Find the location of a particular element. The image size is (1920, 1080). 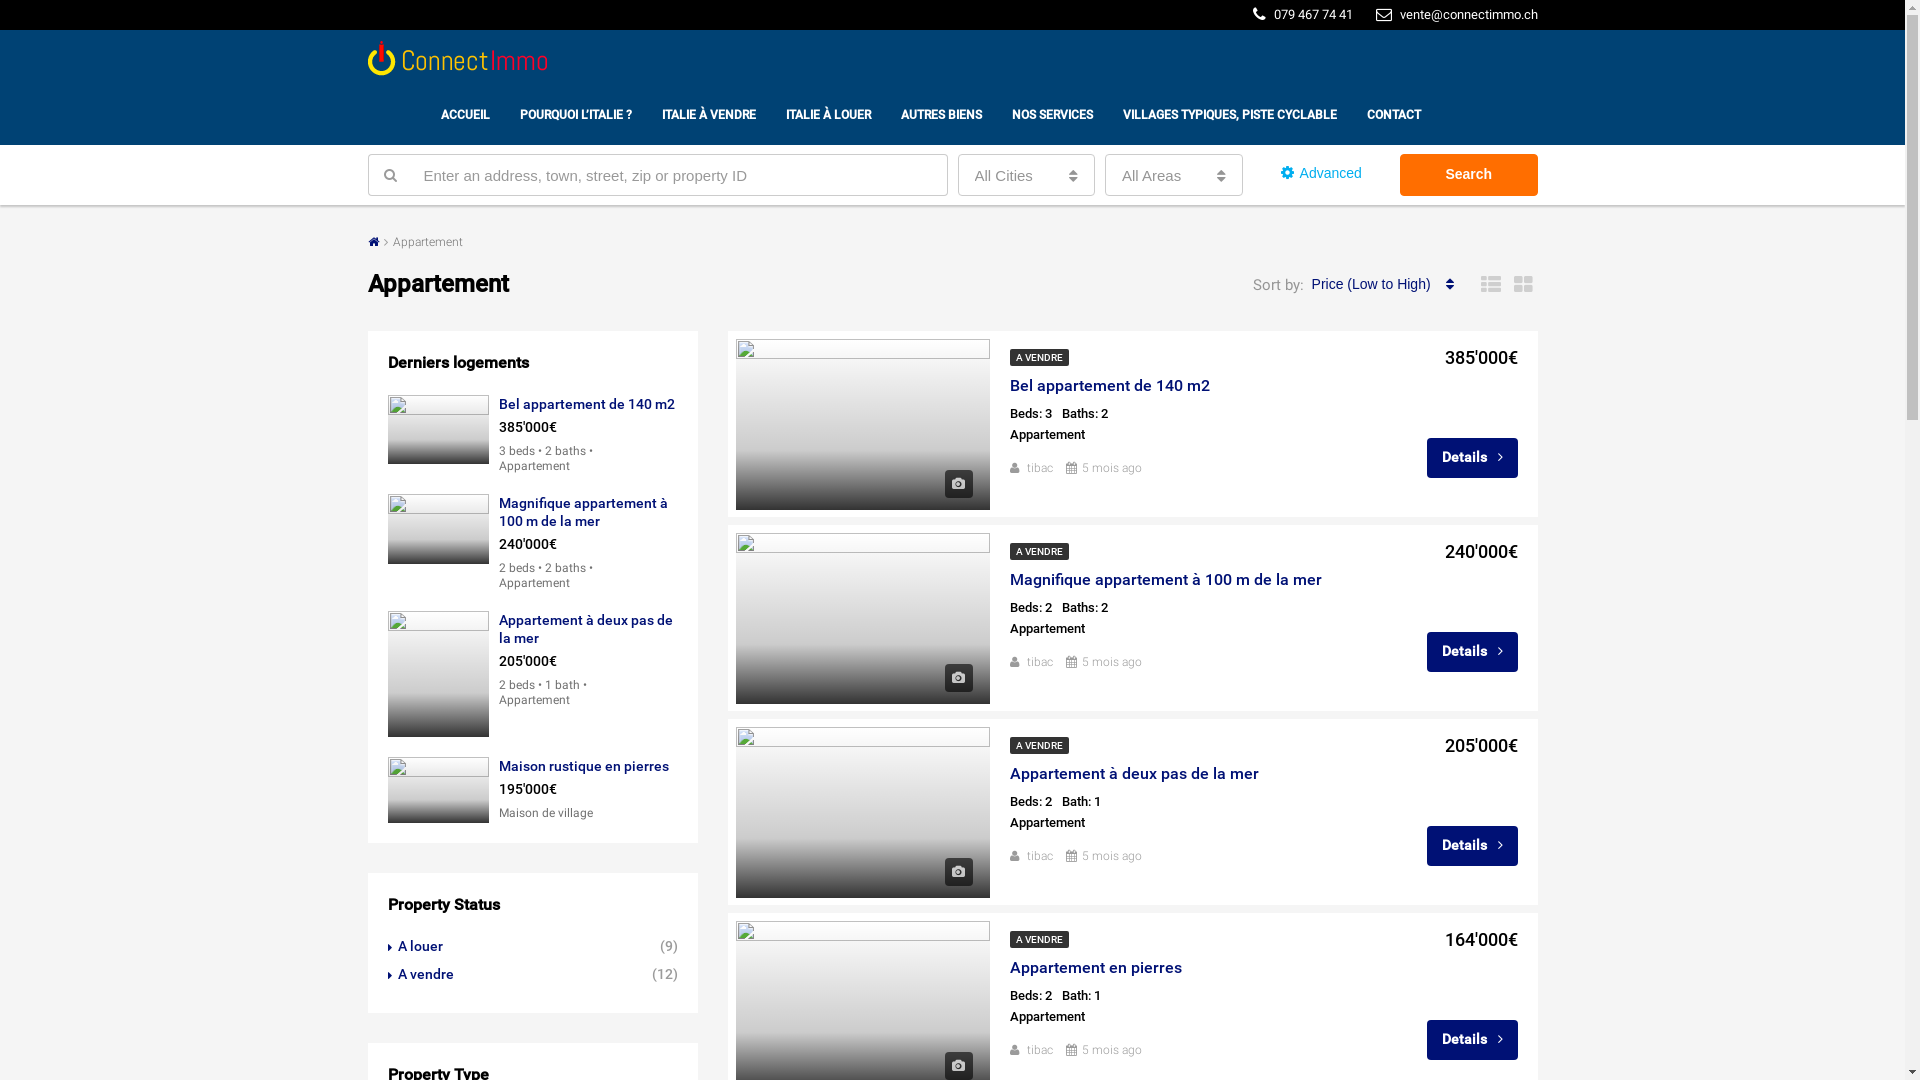

All Cities
  is located at coordinates (1027, 175).